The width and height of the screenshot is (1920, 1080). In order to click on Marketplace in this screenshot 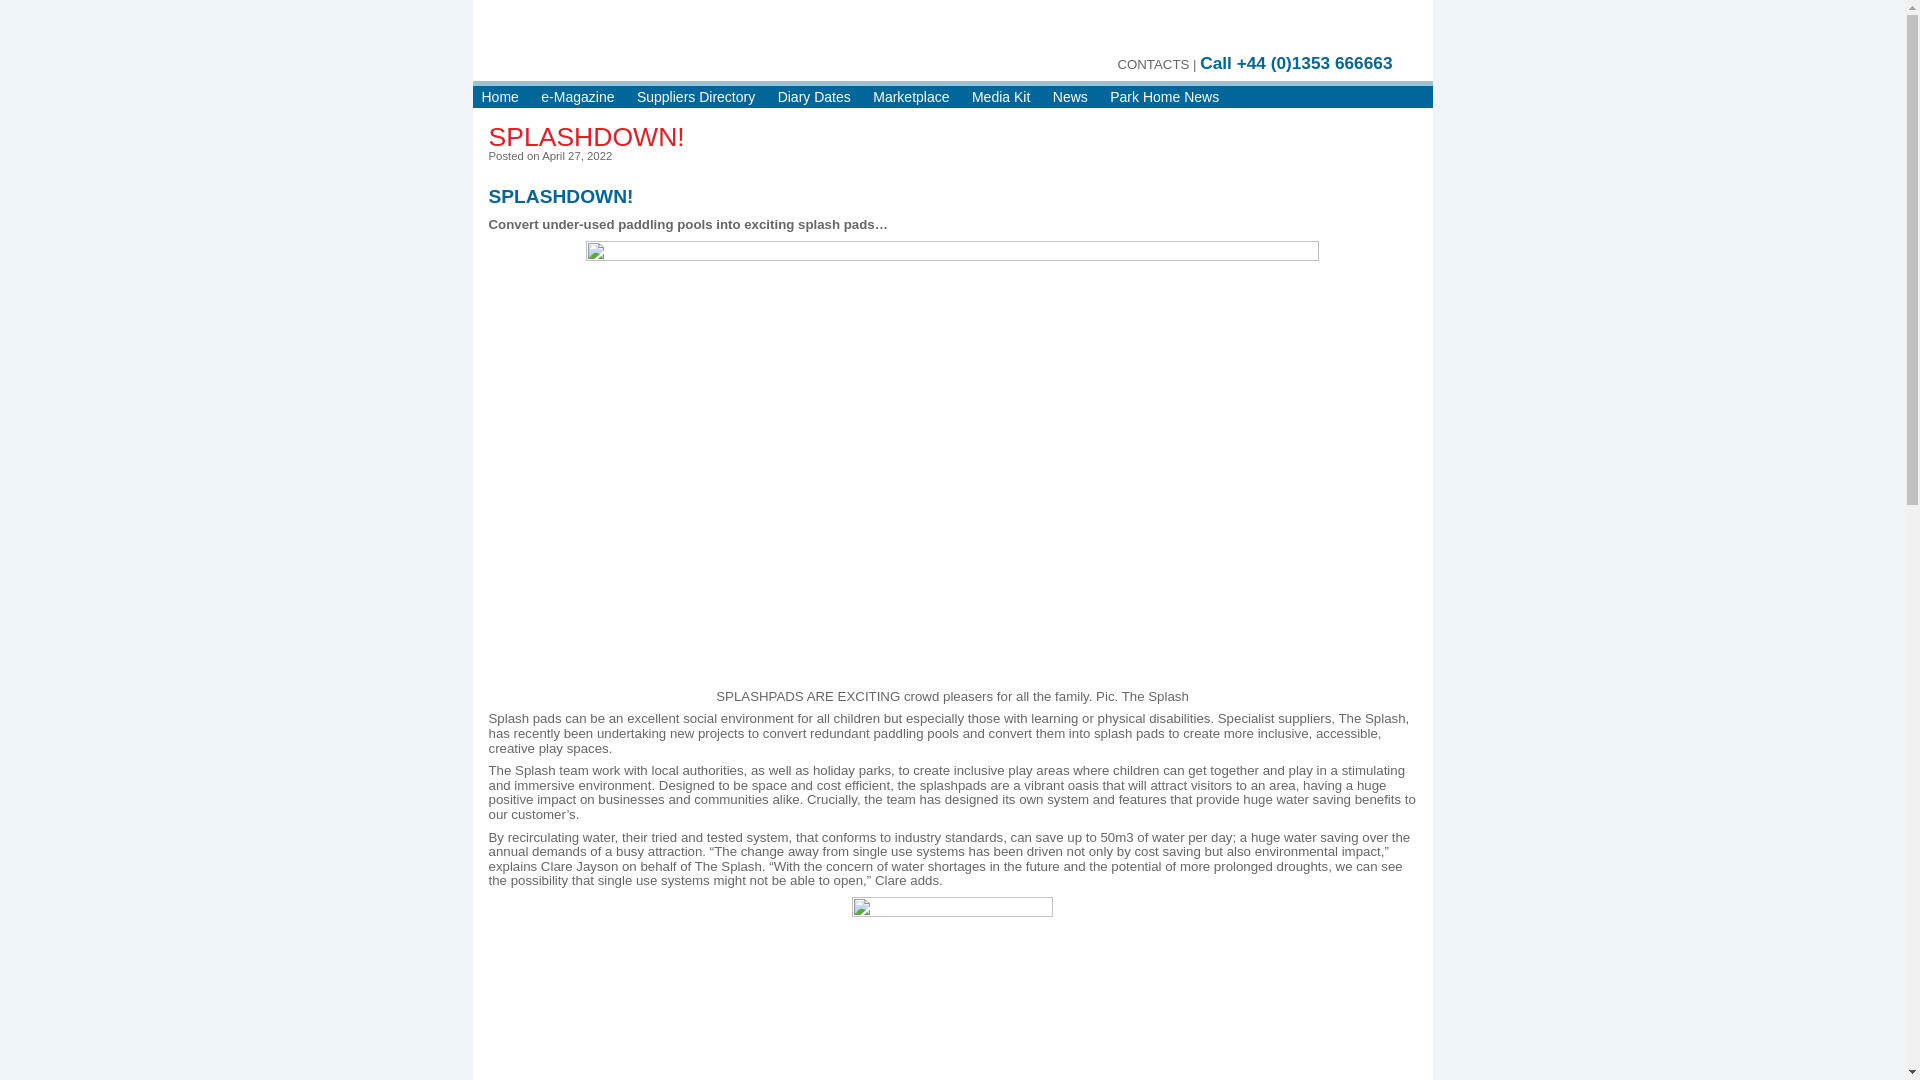, I will do `click(910, 97)`.